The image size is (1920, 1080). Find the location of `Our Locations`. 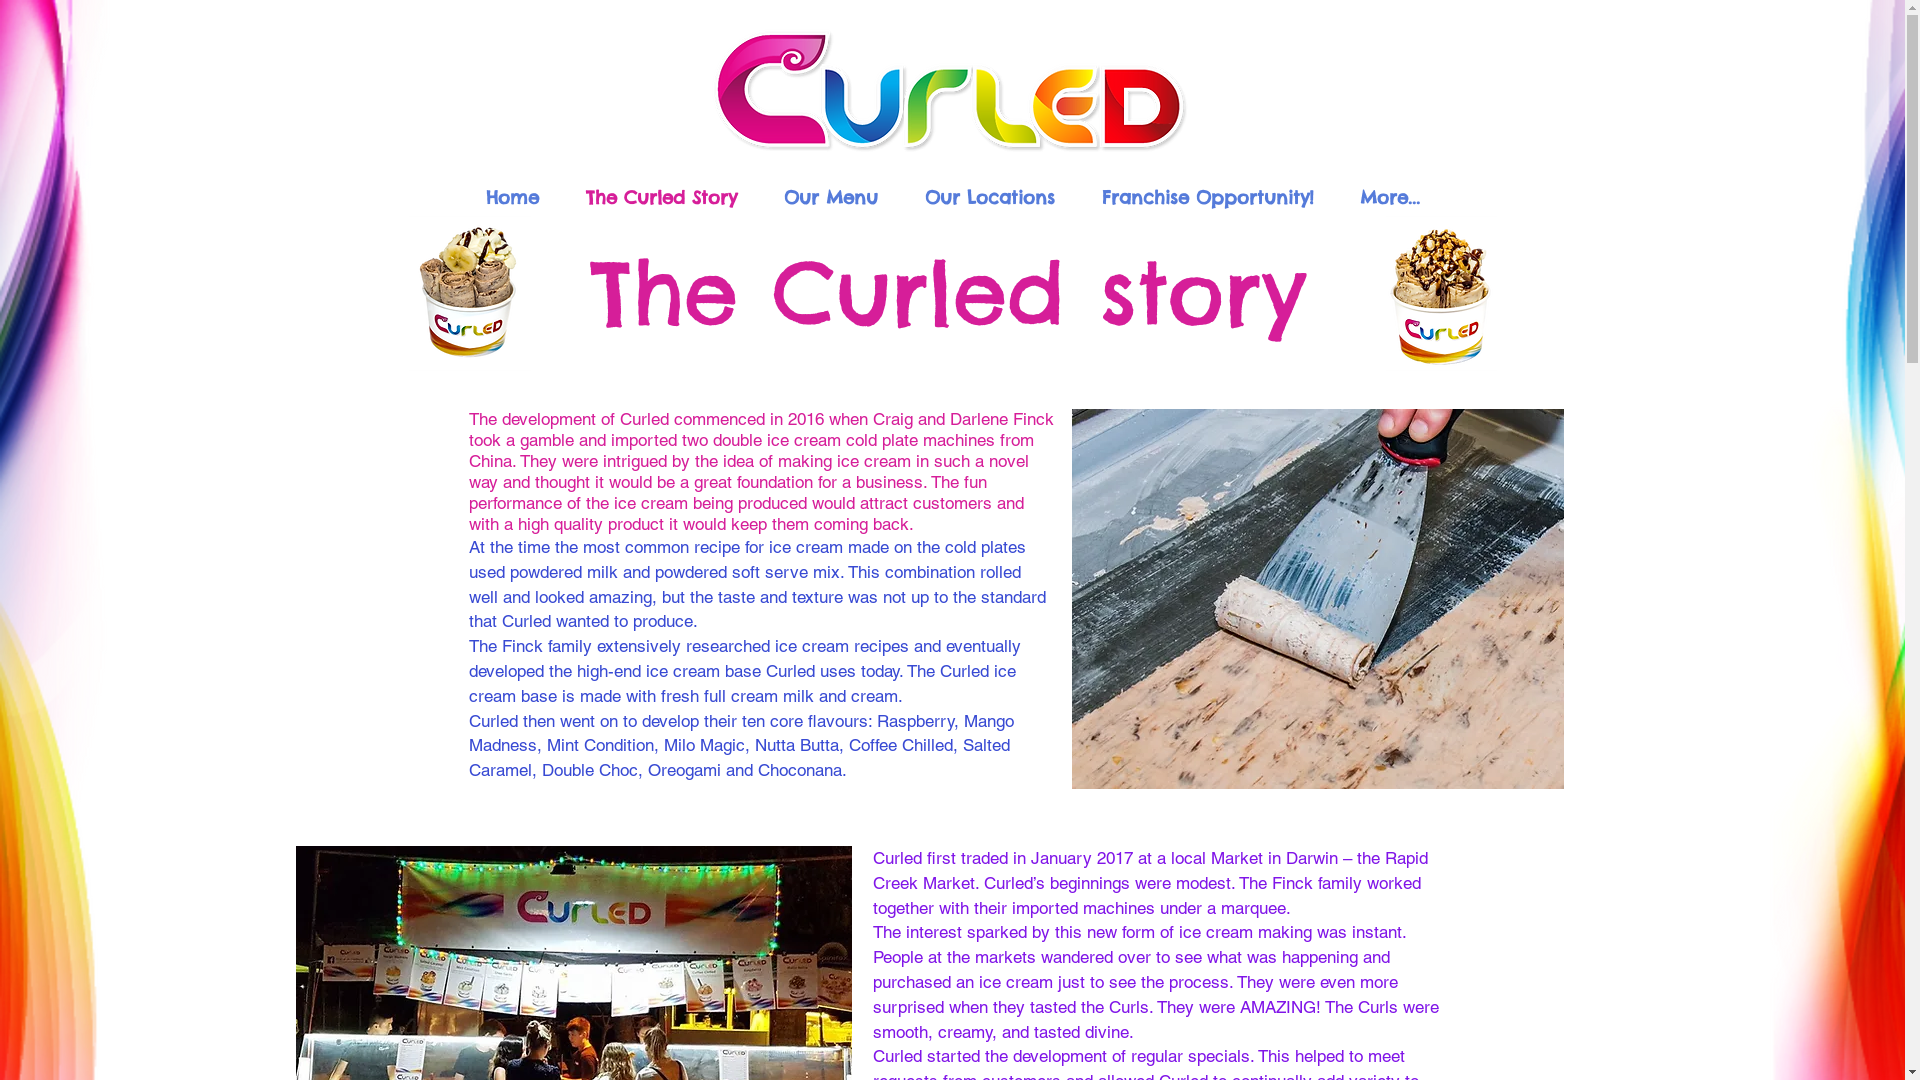

Our Locations is located at coordinates (990, 195).